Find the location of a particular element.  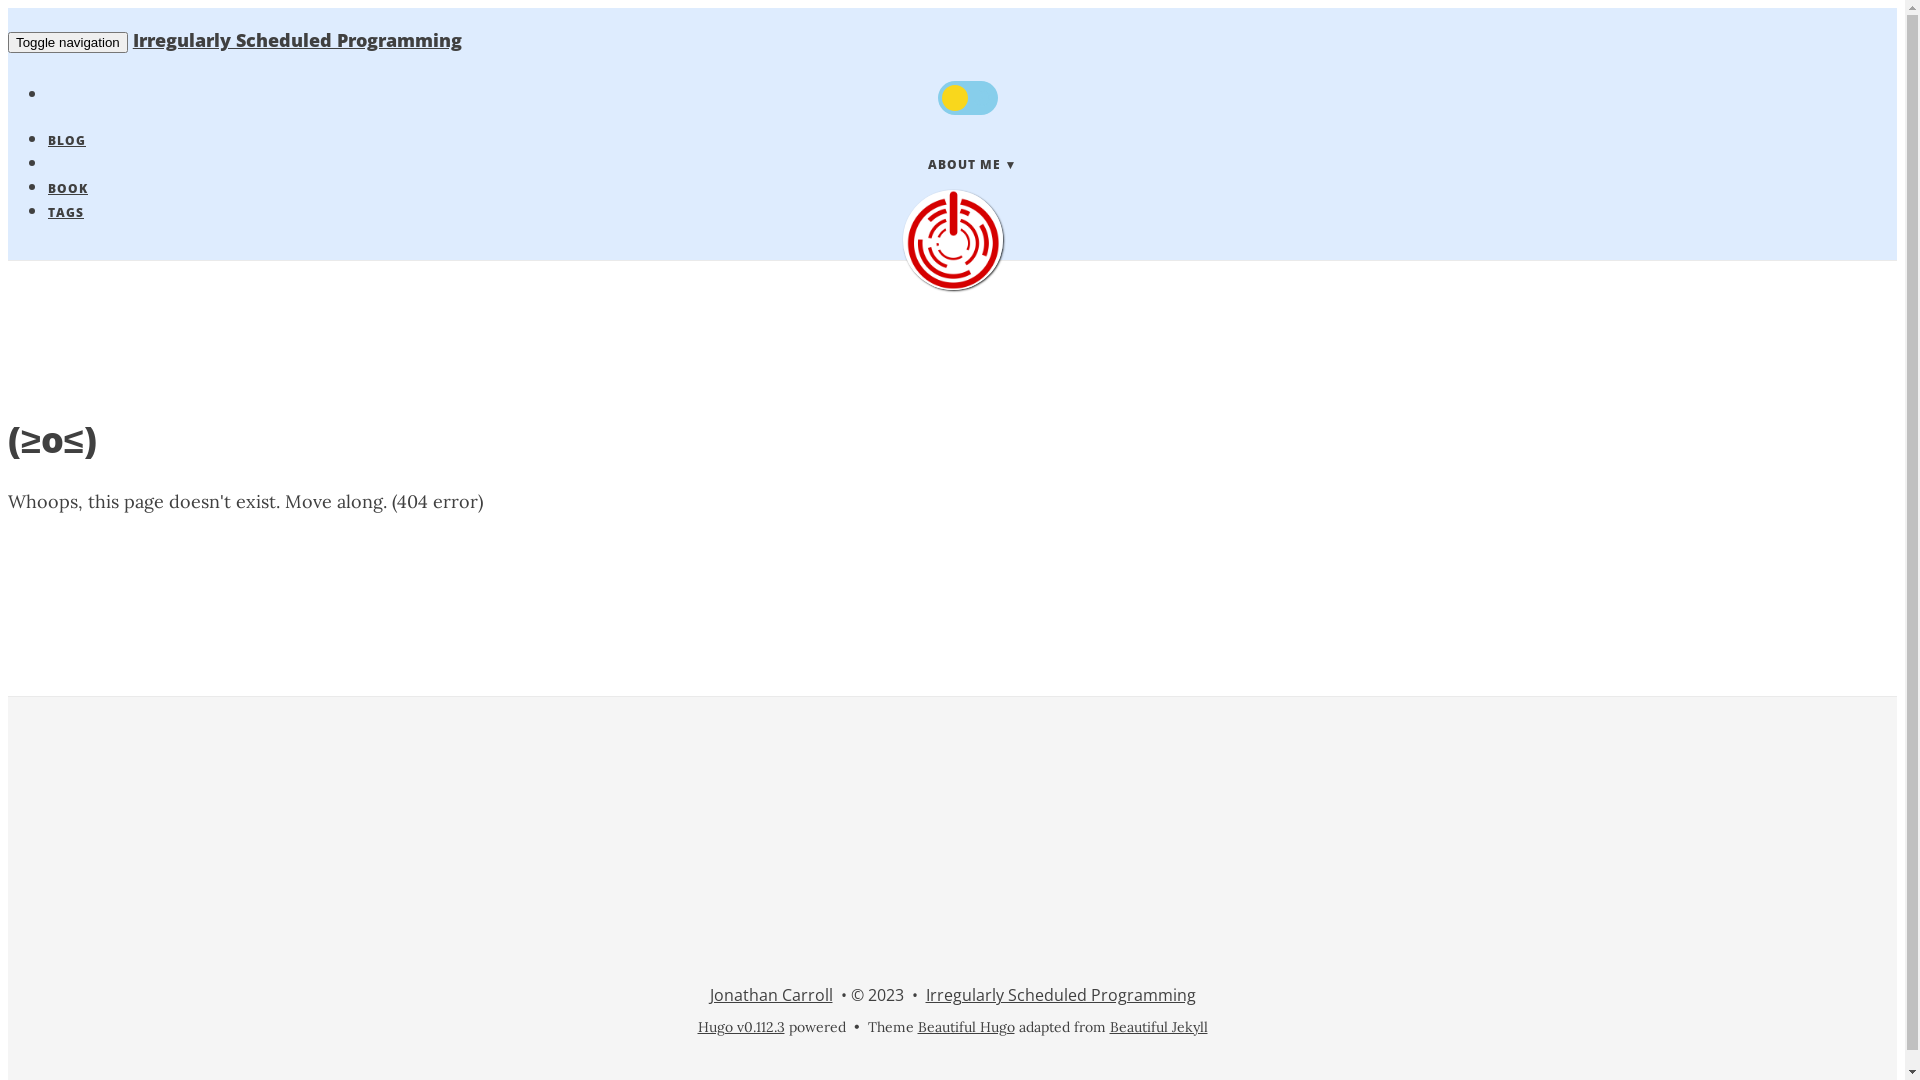

Toggle navigation is located at coordinates (68, 42).